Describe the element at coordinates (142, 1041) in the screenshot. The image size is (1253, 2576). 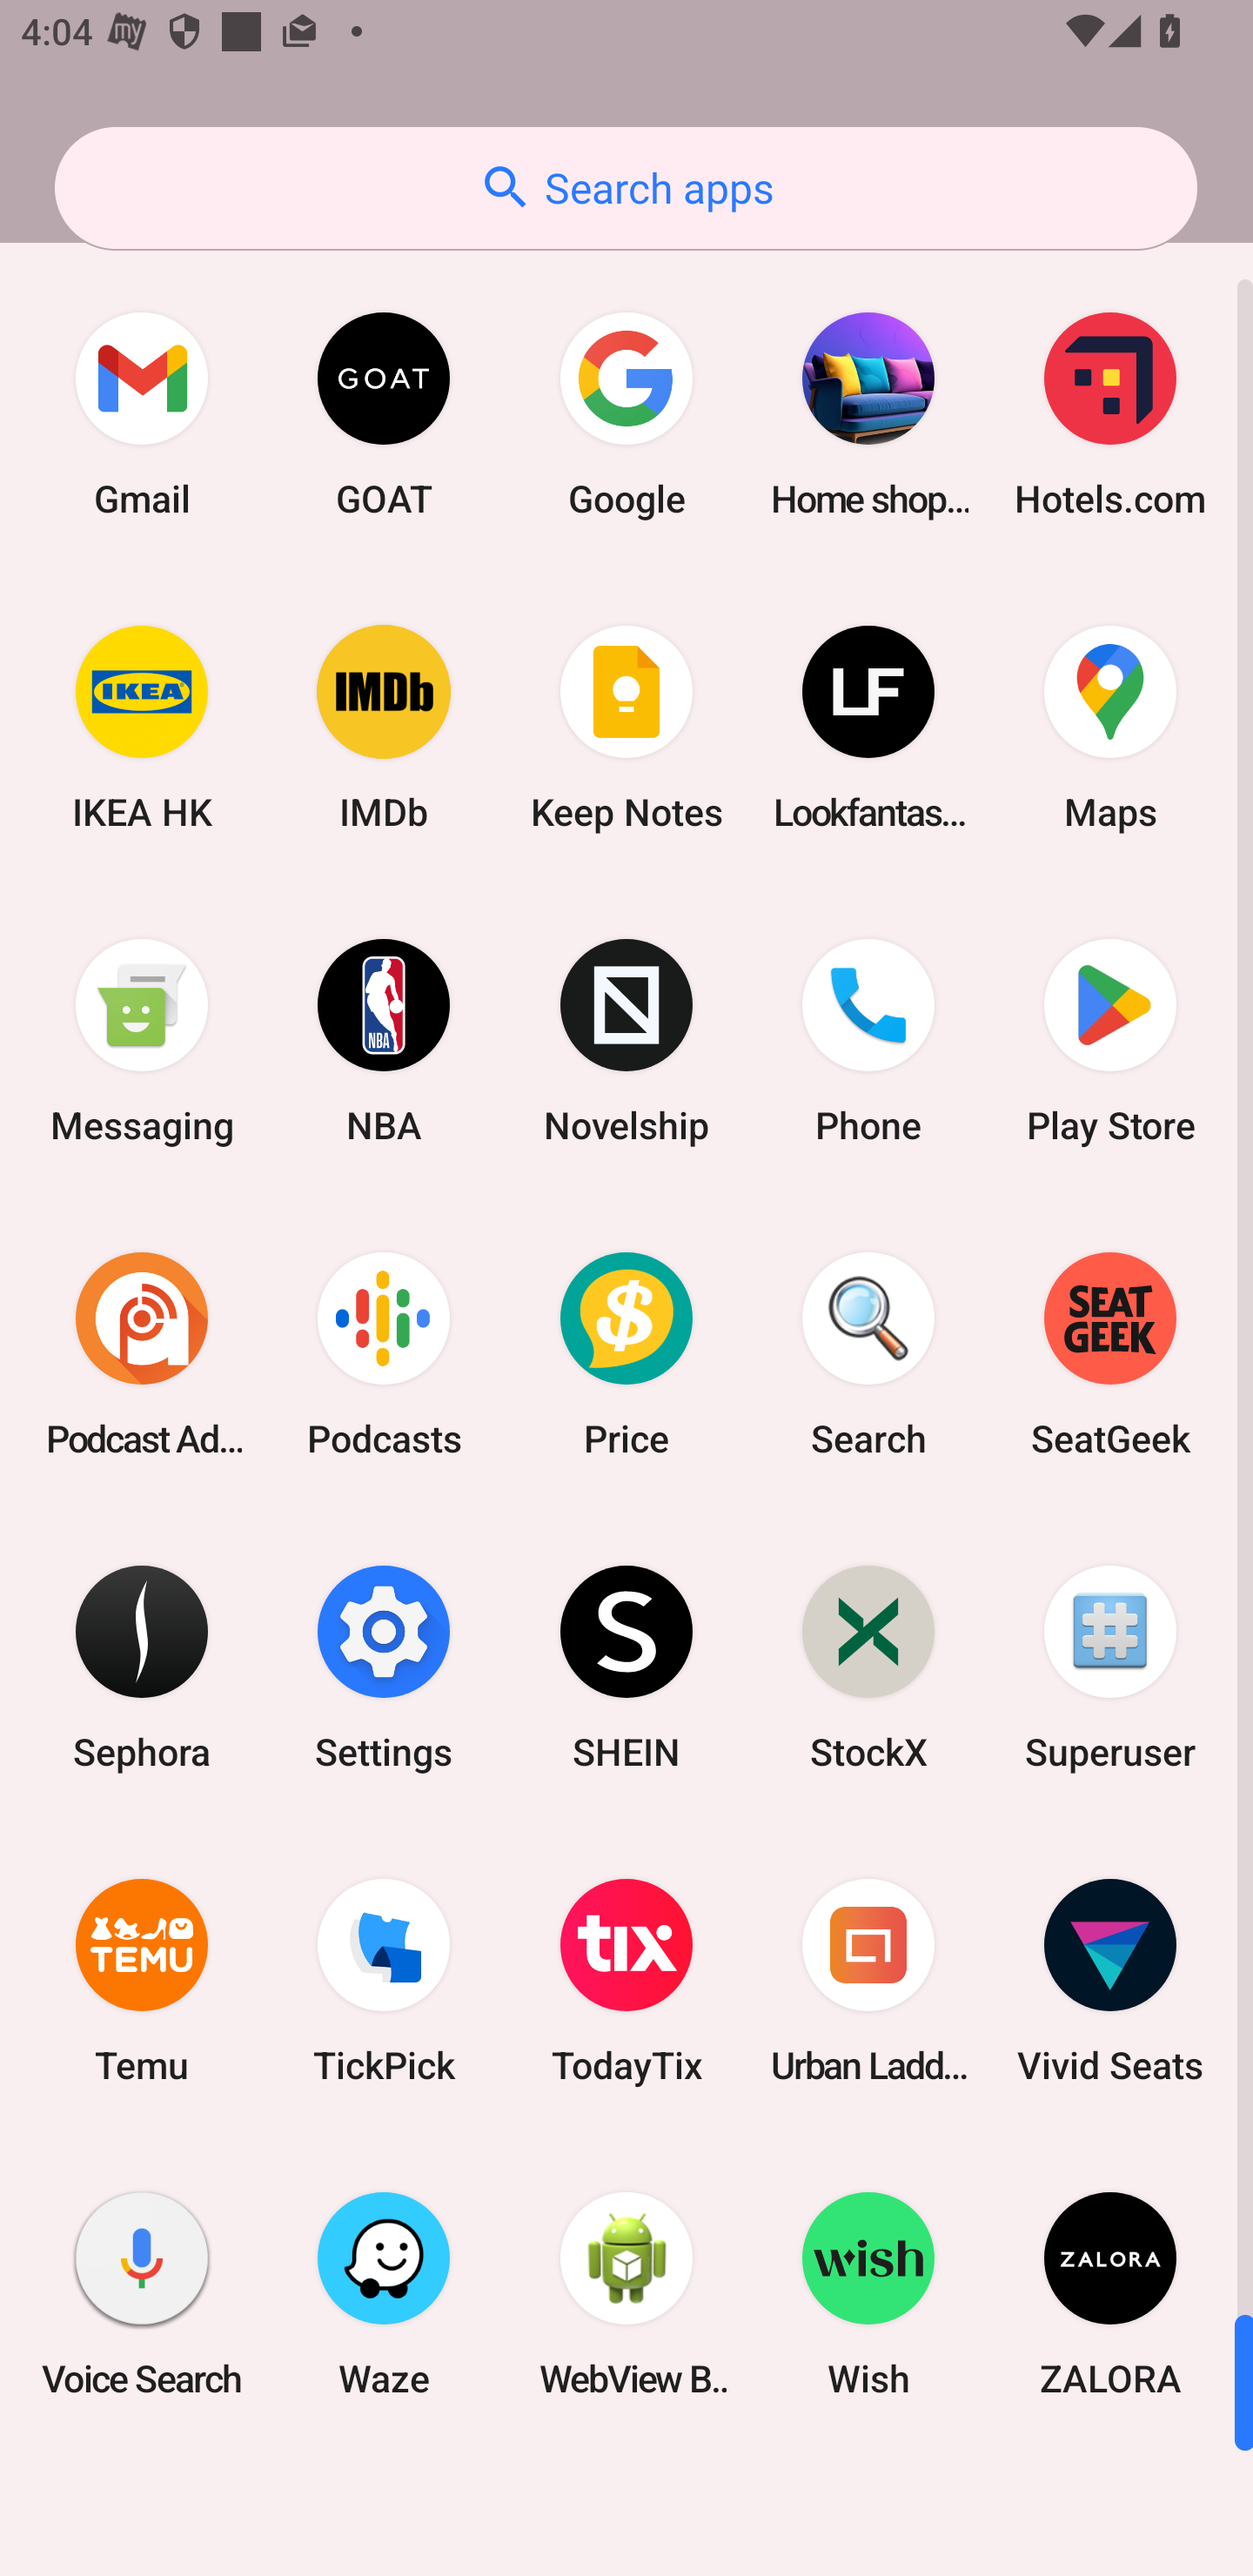
I see `Messaging` at that location.